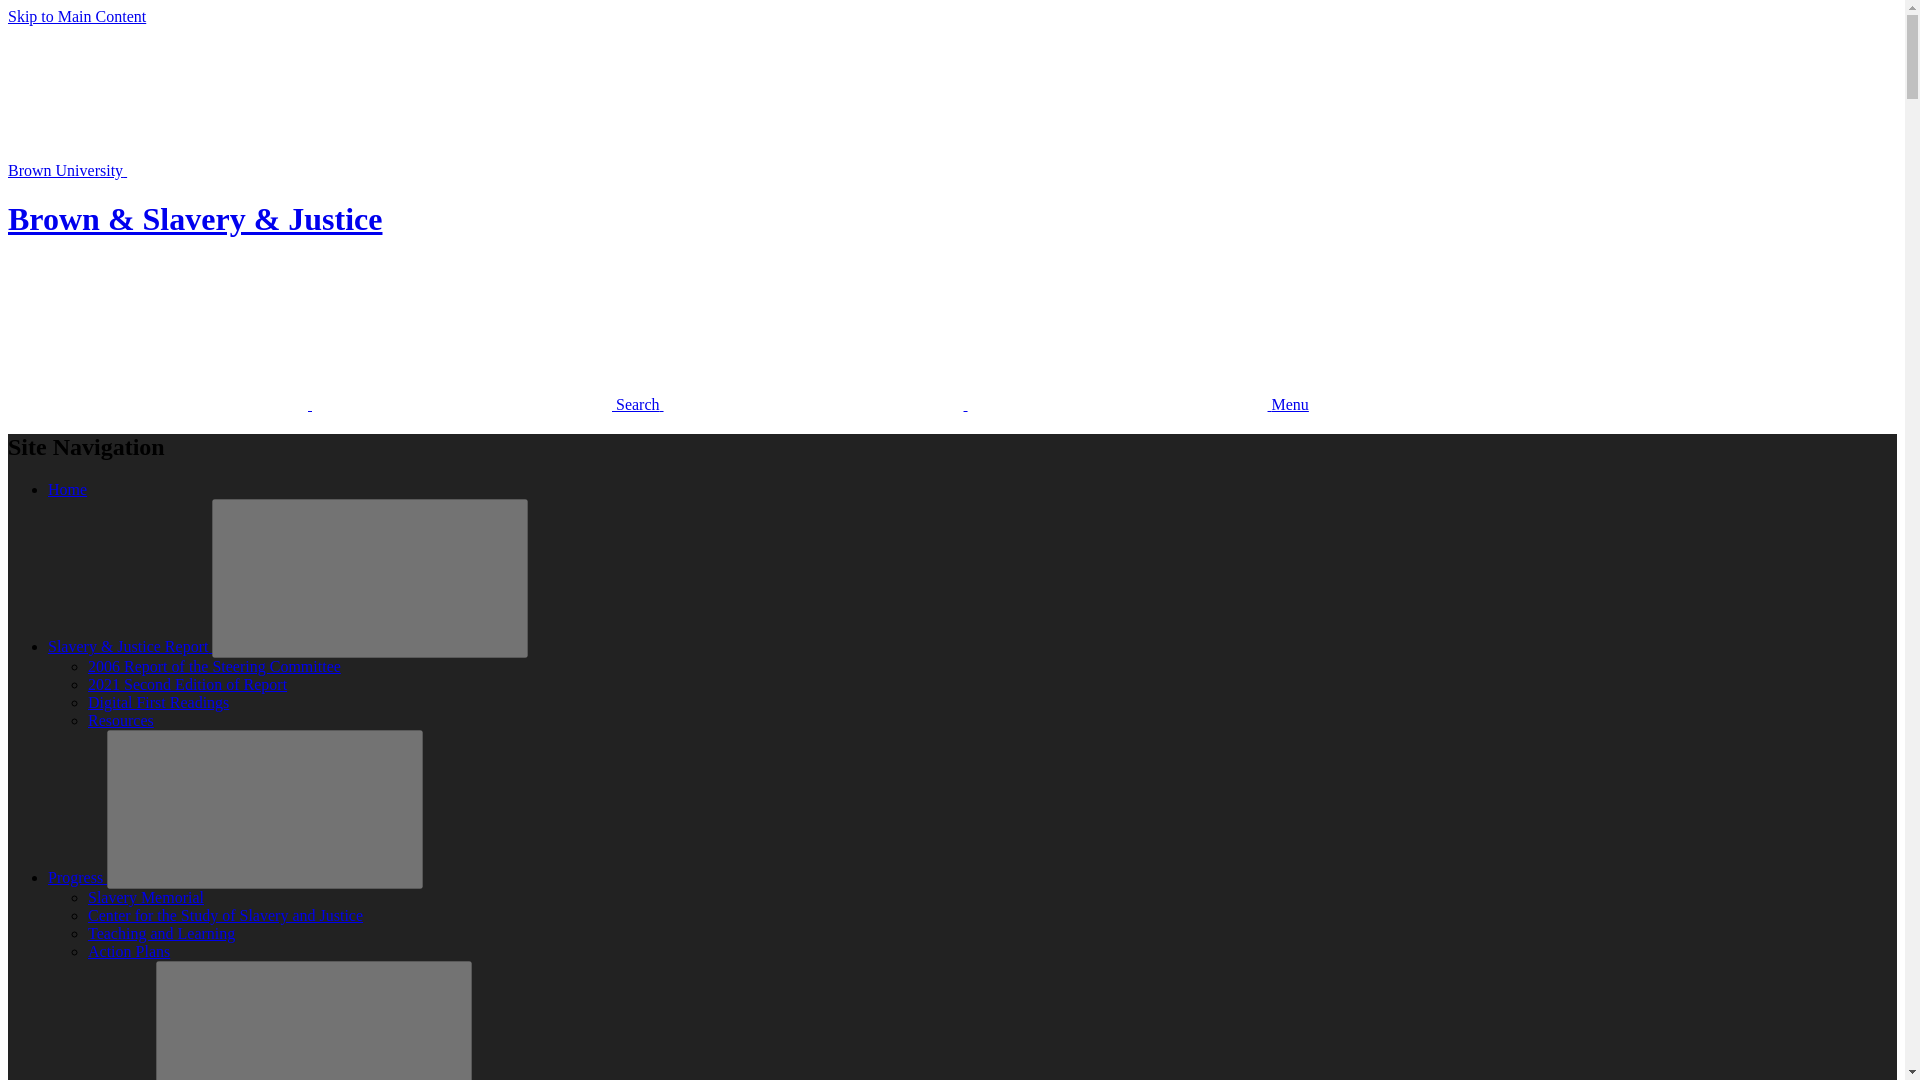 This screenshot has width=1920, height=1080. What do you see at coordinates (76, 16) in the screenshot?
I see `Skip to Main Content` at bounding box center [76, 16].